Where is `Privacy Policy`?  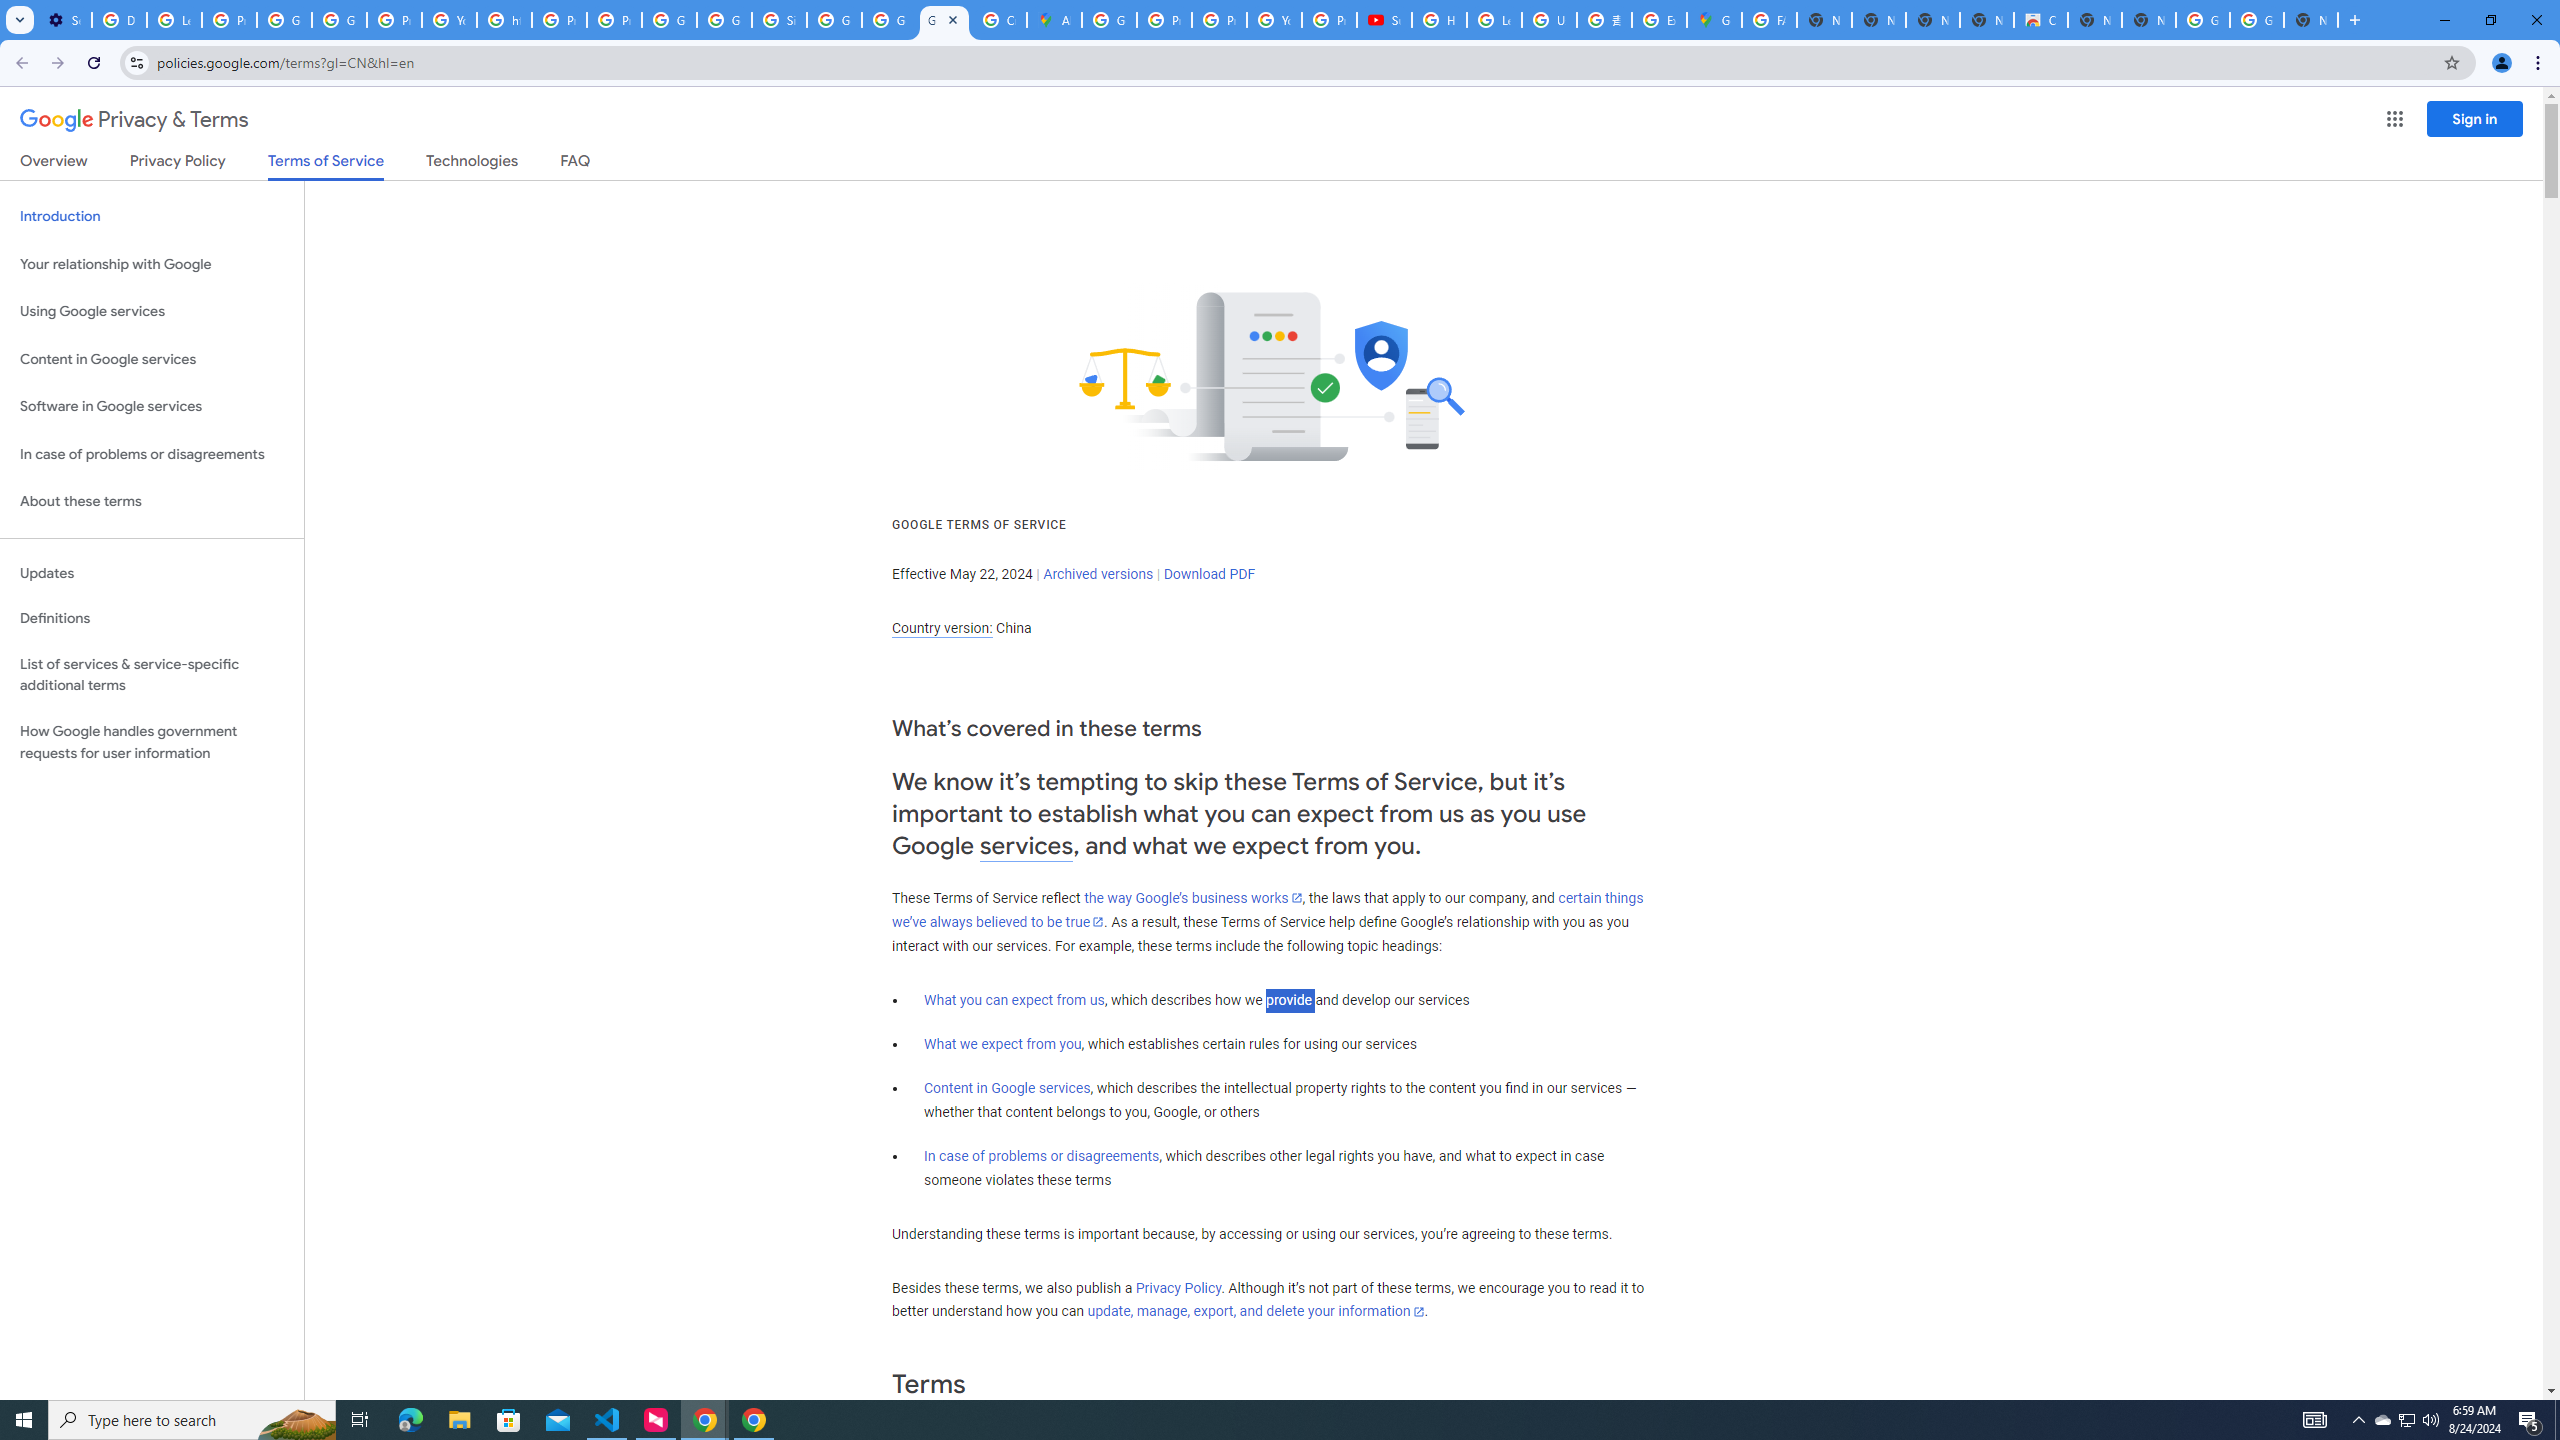
Privacy Policy is located at coordinates (1178, 1288).